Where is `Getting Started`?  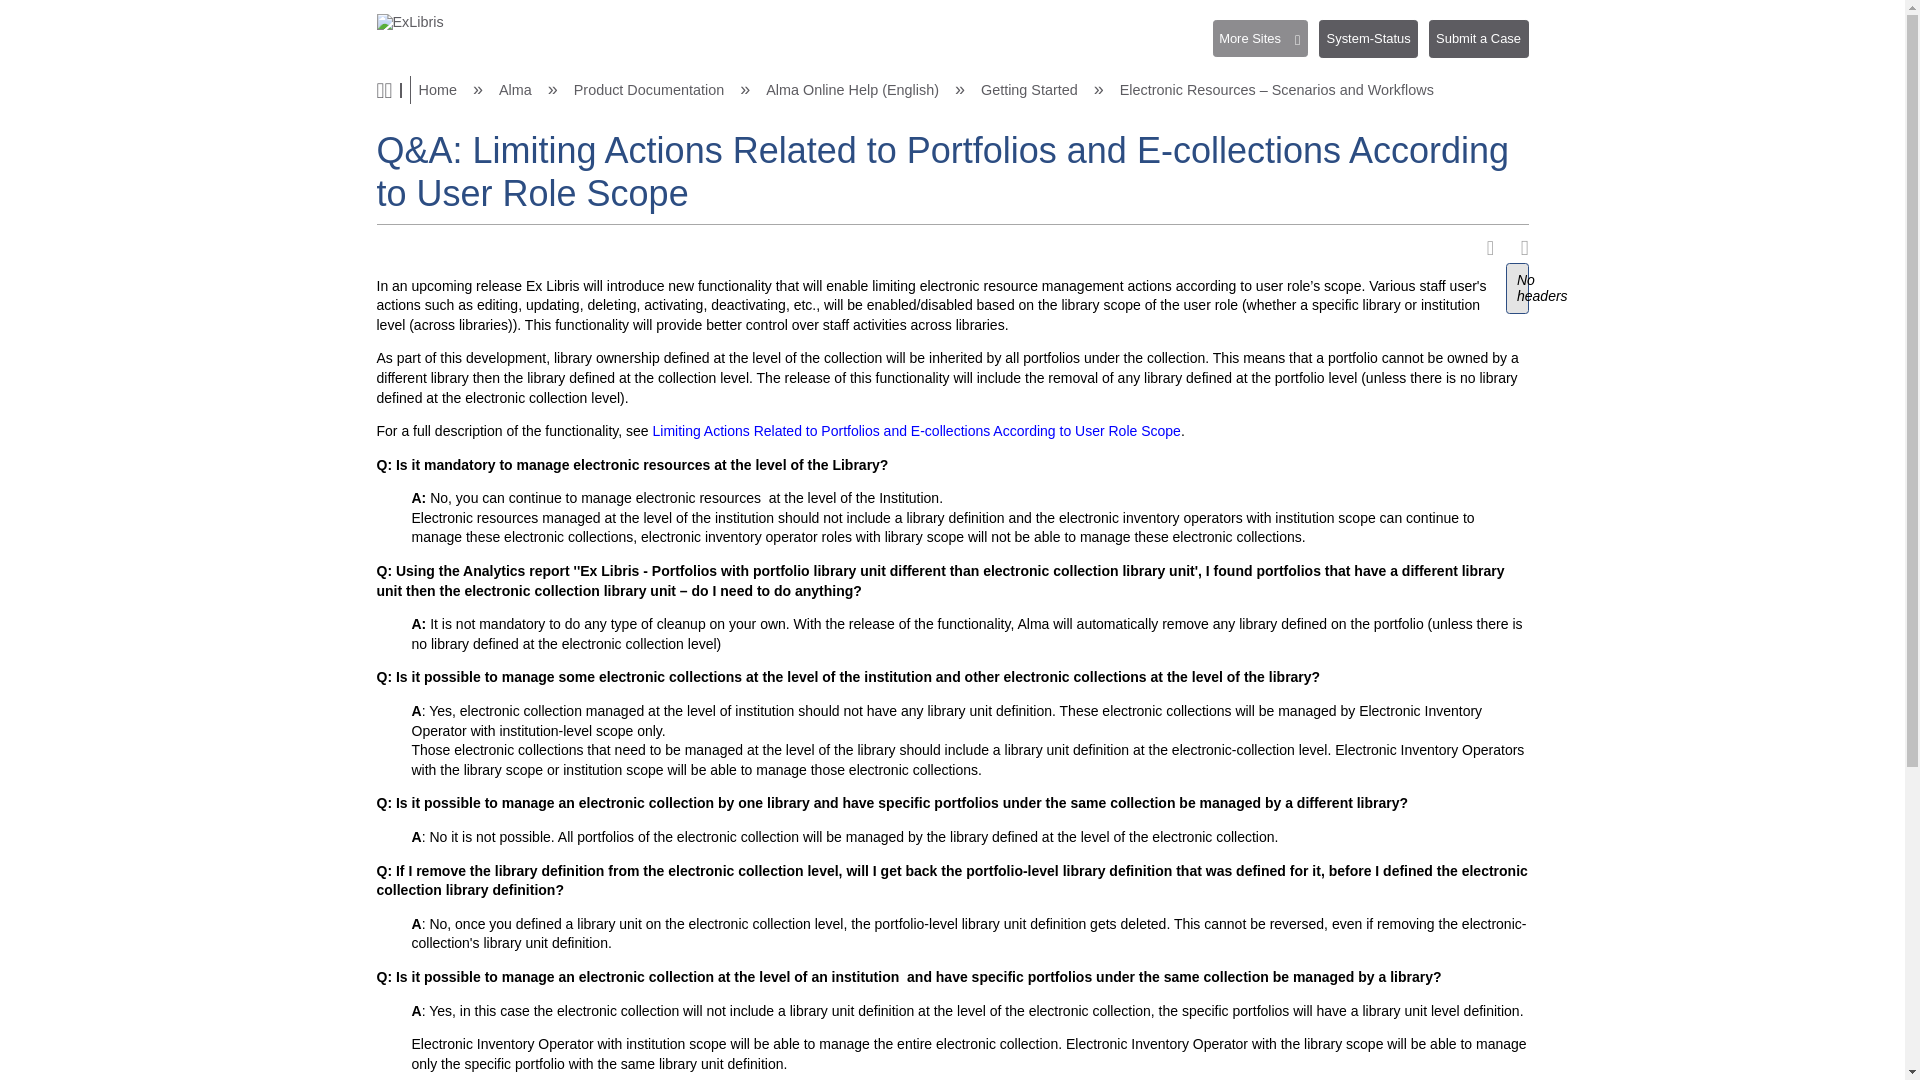
Getting Started is located at coordinates (1032, 90).